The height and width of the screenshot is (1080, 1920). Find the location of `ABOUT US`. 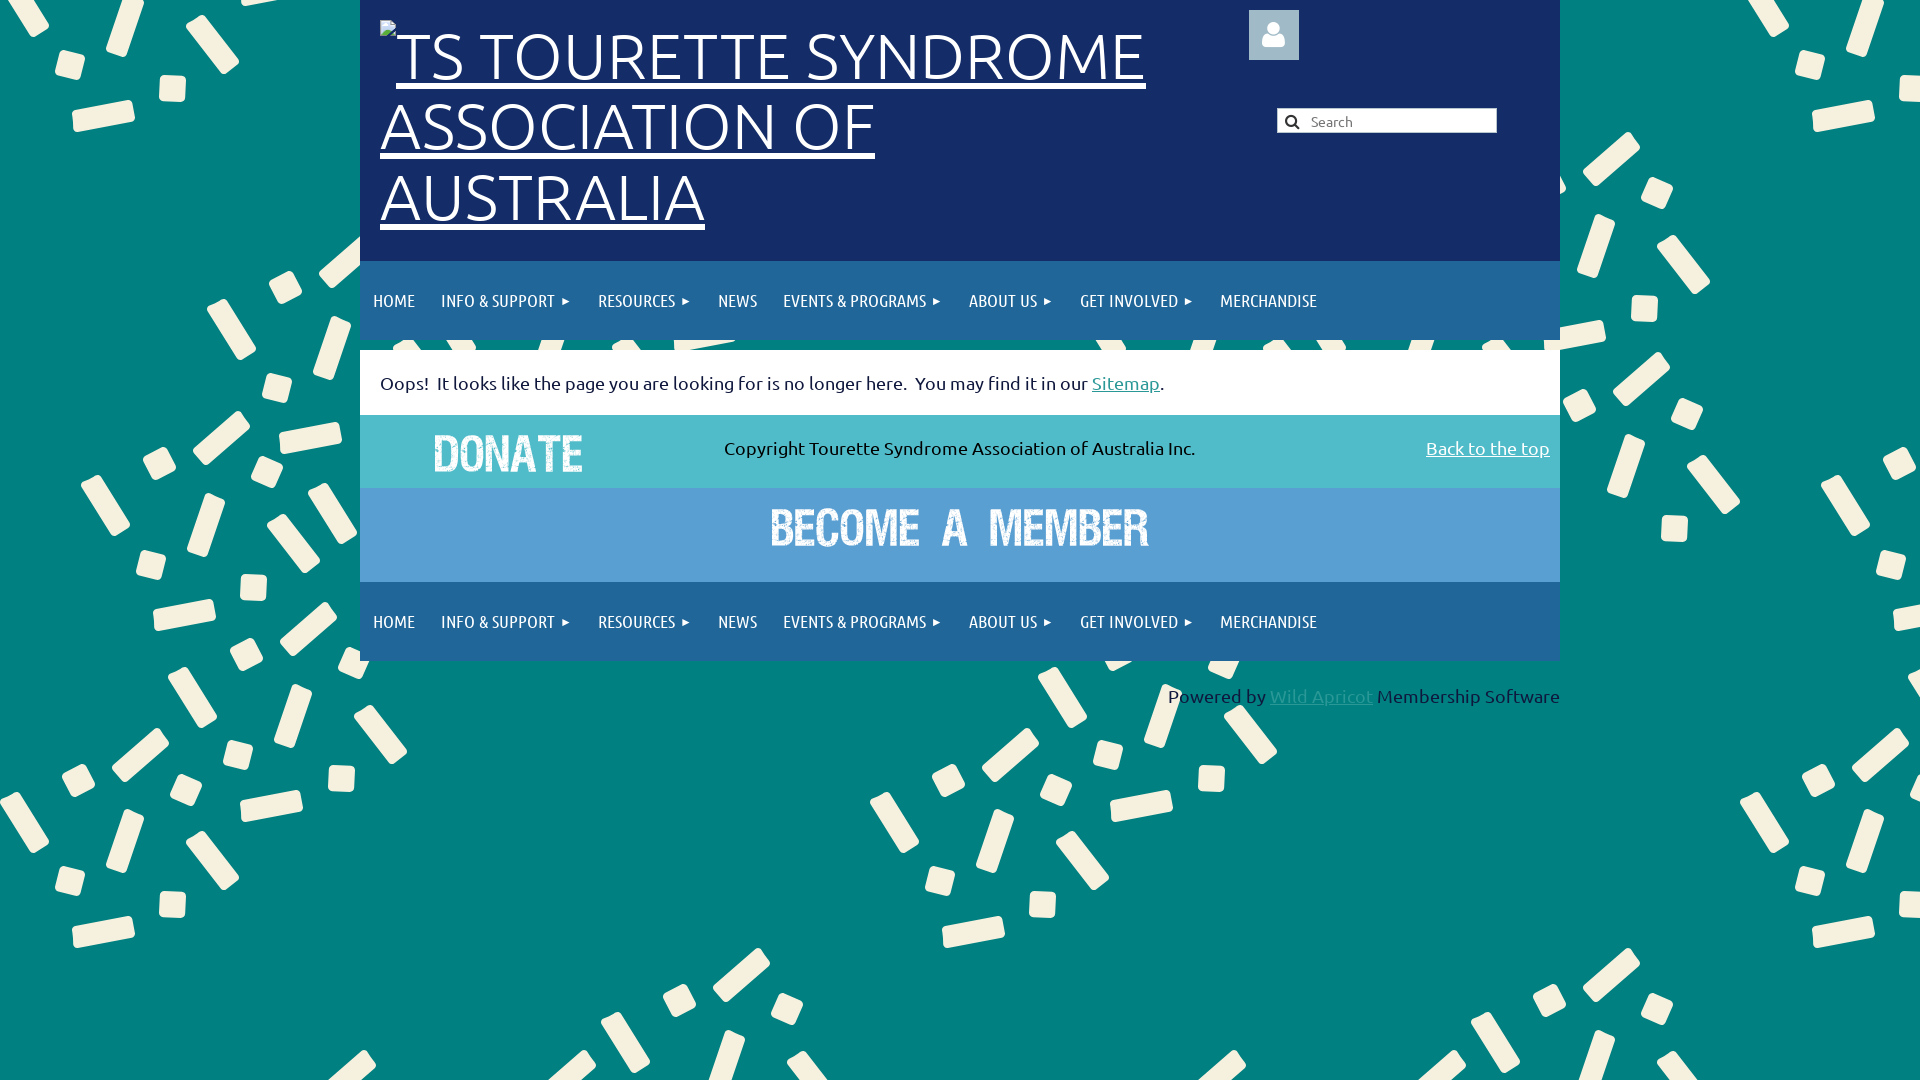

ABOUT US is located at coordinates (1012, 300).